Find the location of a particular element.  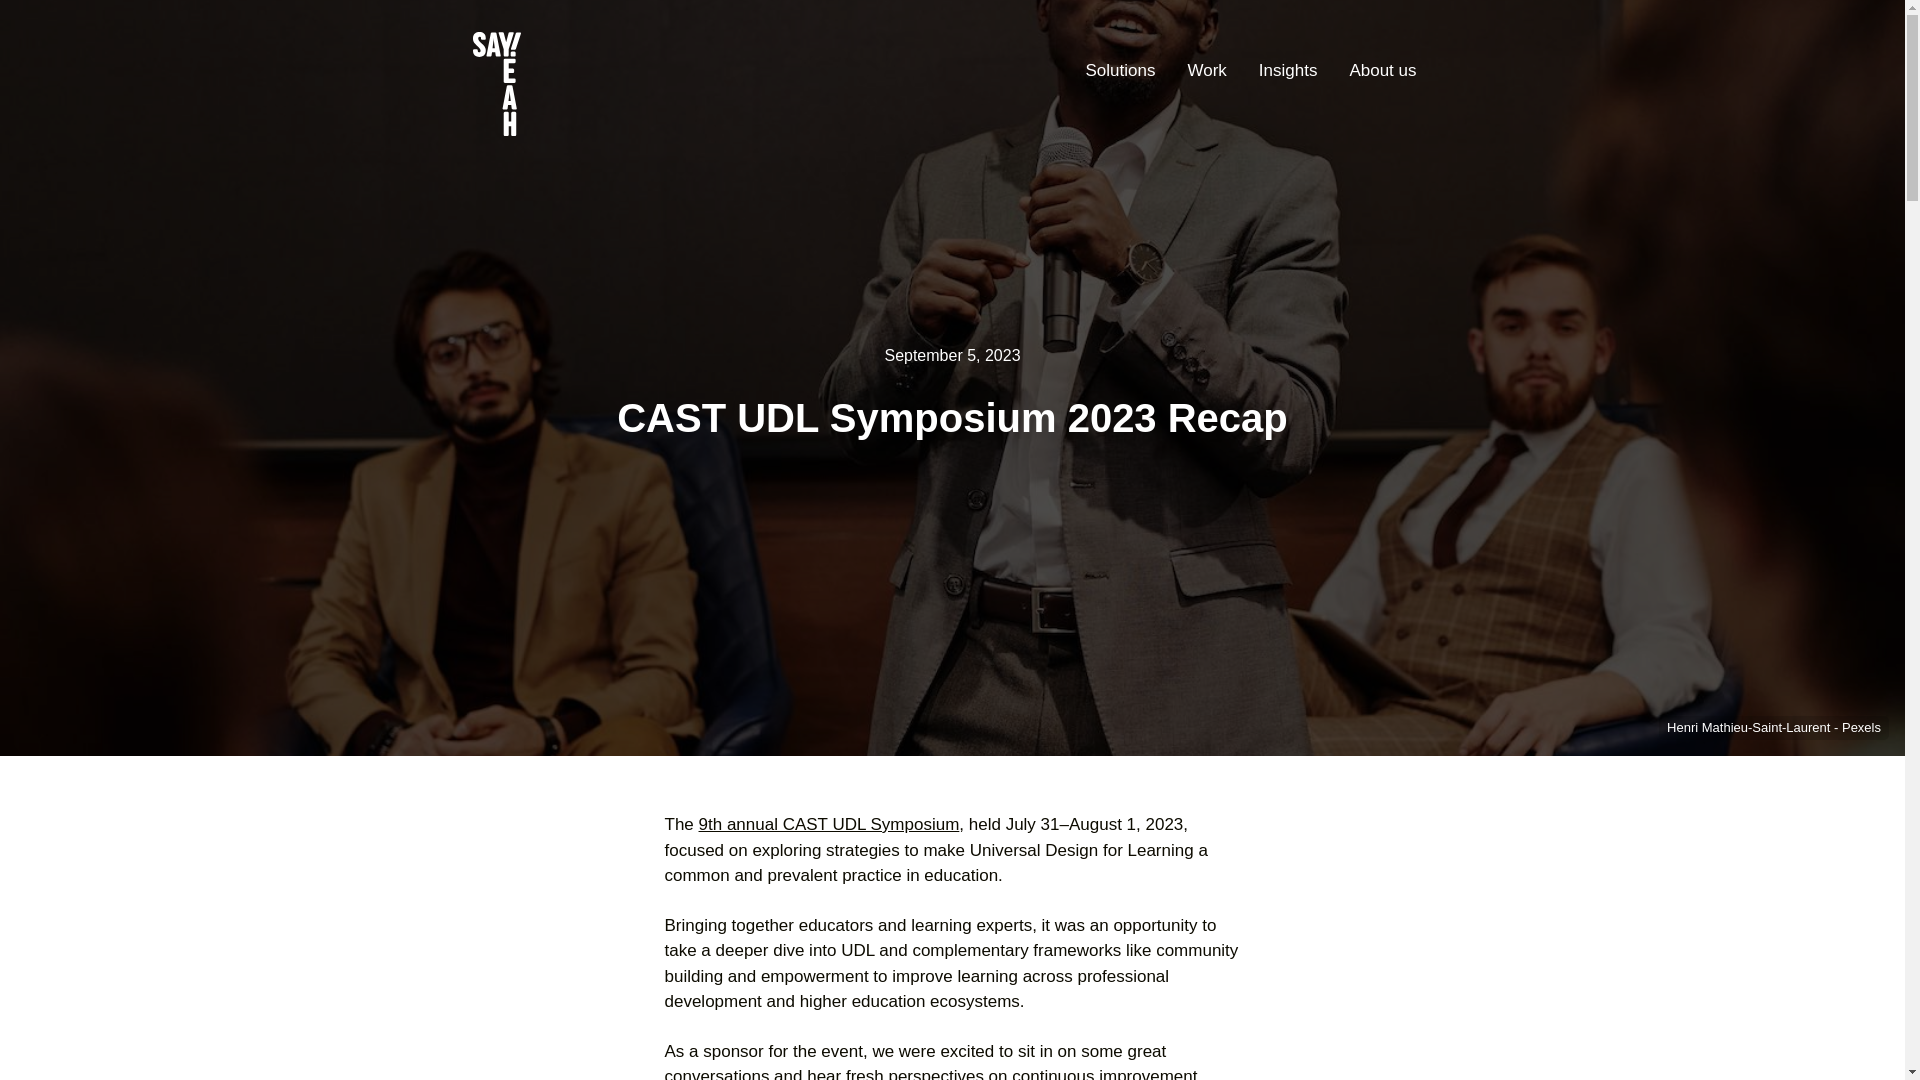

Work is located at coordinates (1206, 72).